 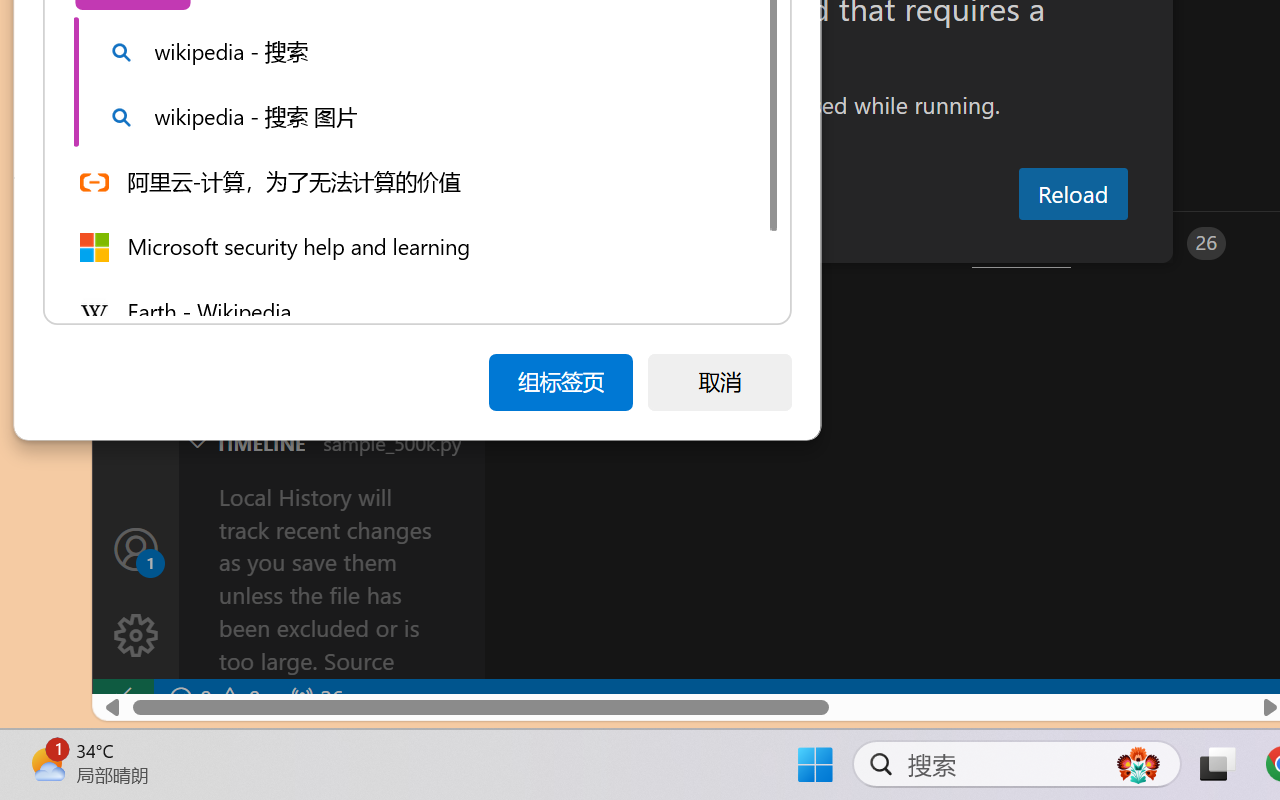 I want to click on Debug Console (Ctrl+Shift+Y), so click(x=854, y=243).